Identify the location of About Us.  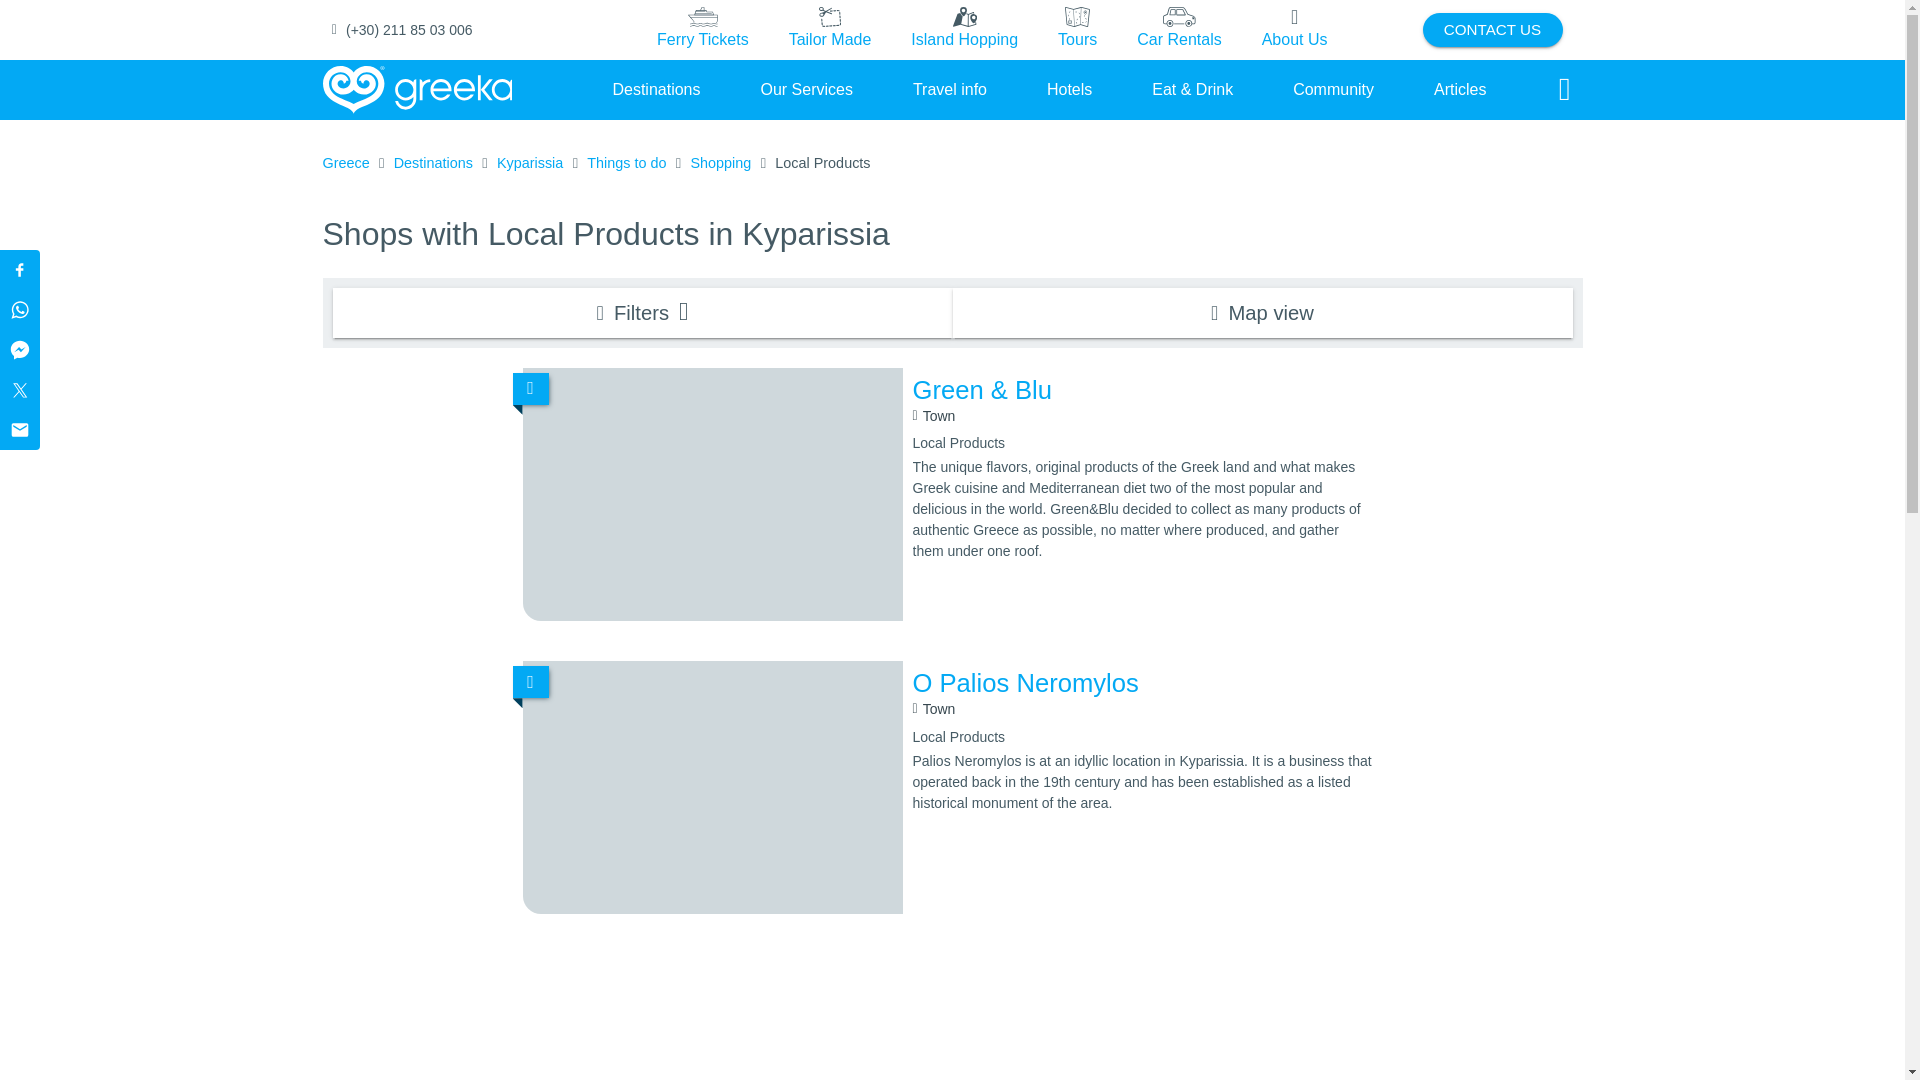
(1294, 30).